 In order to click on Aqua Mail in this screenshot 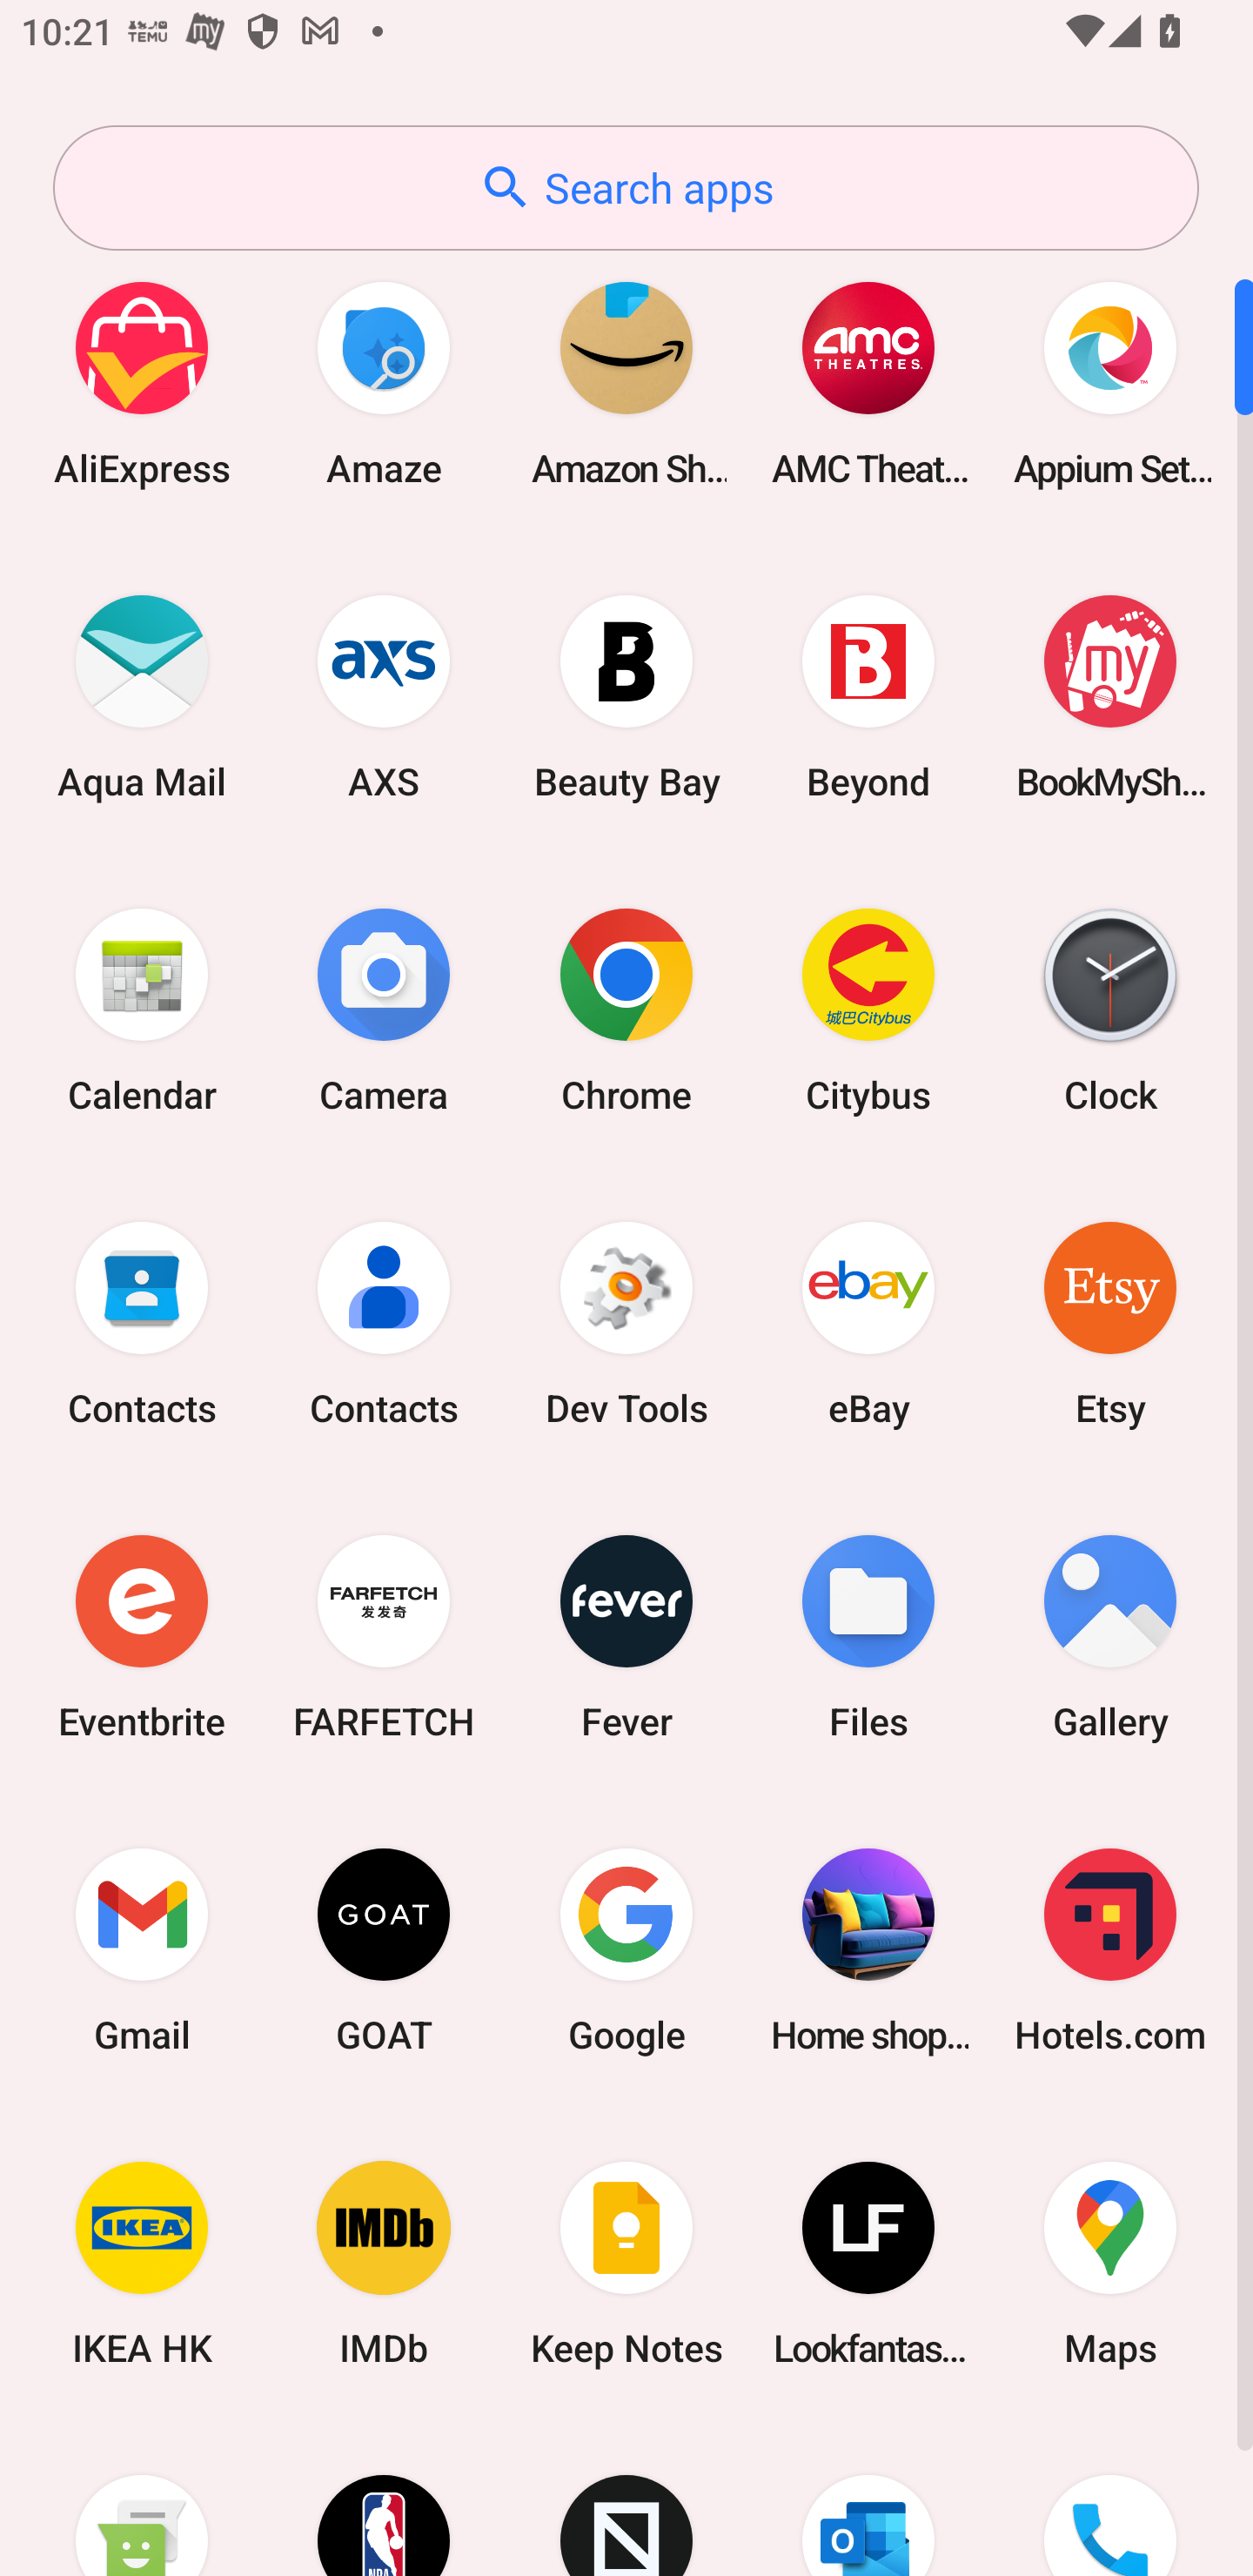, I will do `click(142, 696)`.